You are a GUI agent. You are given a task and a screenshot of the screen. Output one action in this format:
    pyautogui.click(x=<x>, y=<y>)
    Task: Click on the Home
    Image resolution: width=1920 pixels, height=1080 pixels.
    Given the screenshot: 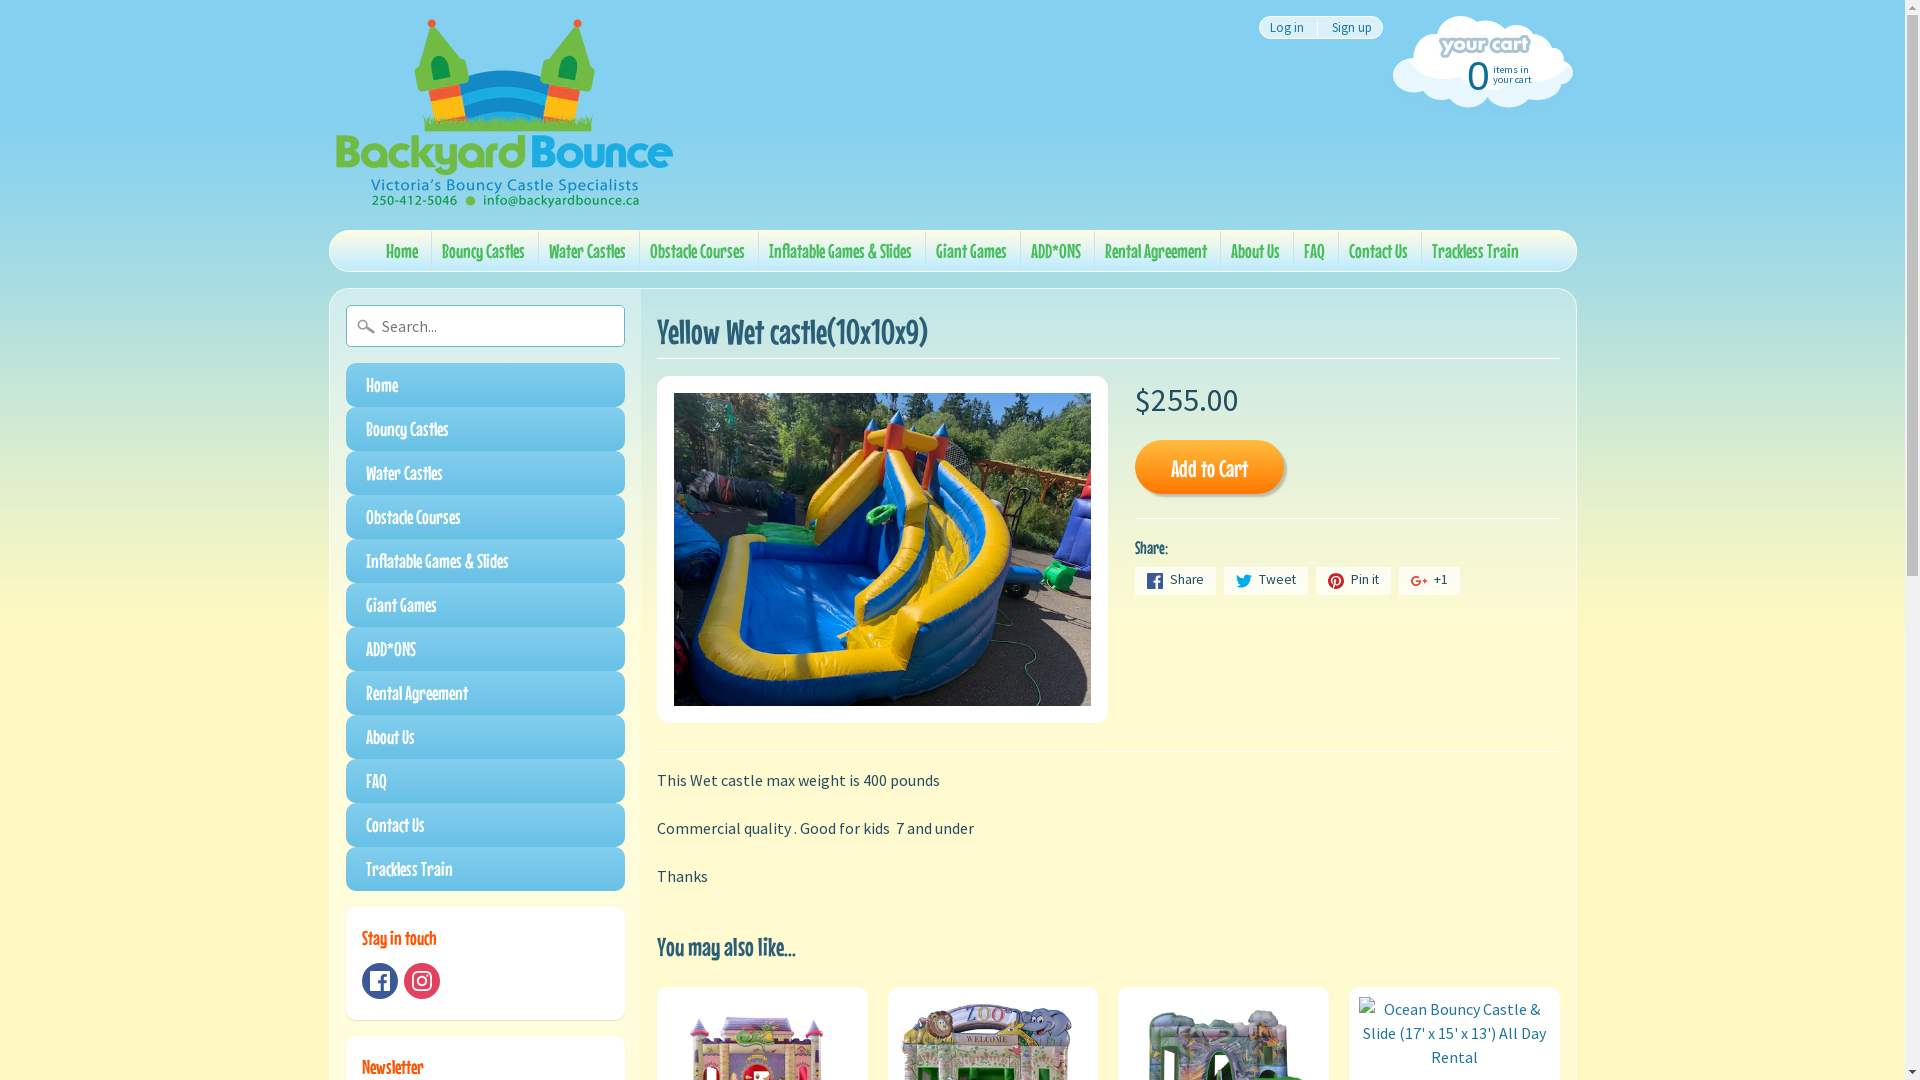 What is the action you would take?
    pyautogui.click(x=486, y=385)
    